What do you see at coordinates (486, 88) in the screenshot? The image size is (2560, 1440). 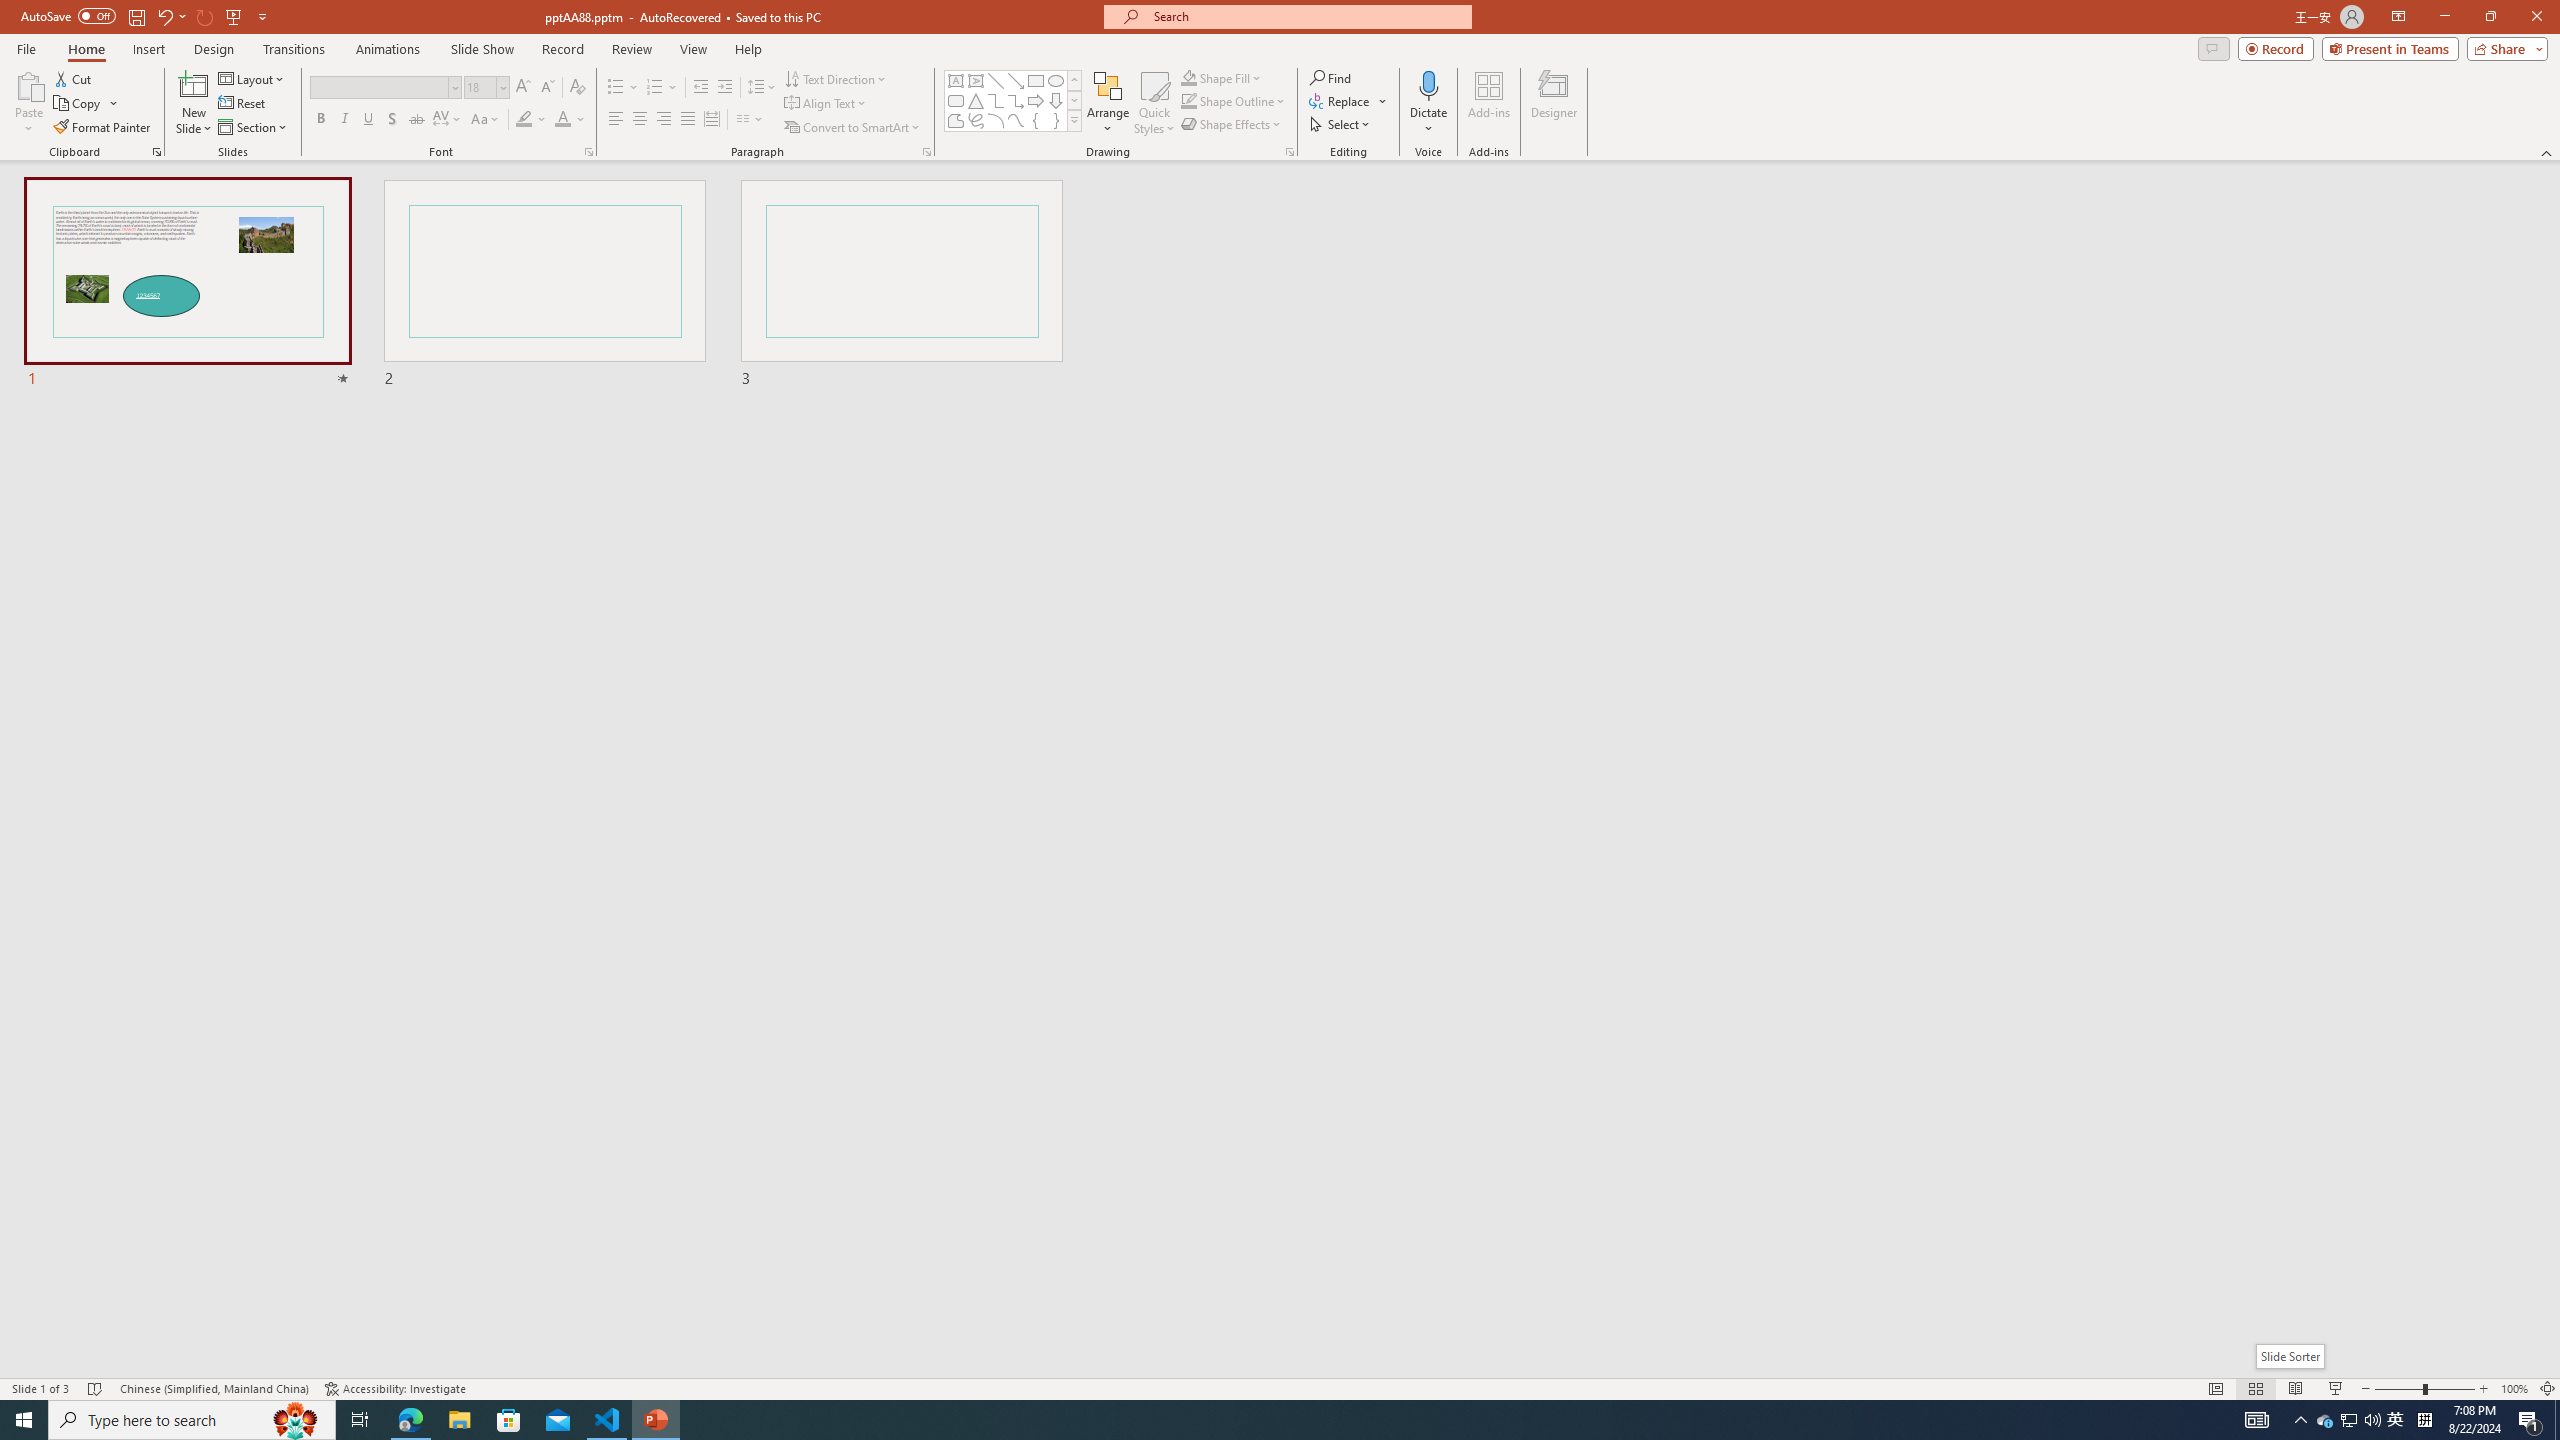 I see `Font Size` at bounding box center [486, 88].